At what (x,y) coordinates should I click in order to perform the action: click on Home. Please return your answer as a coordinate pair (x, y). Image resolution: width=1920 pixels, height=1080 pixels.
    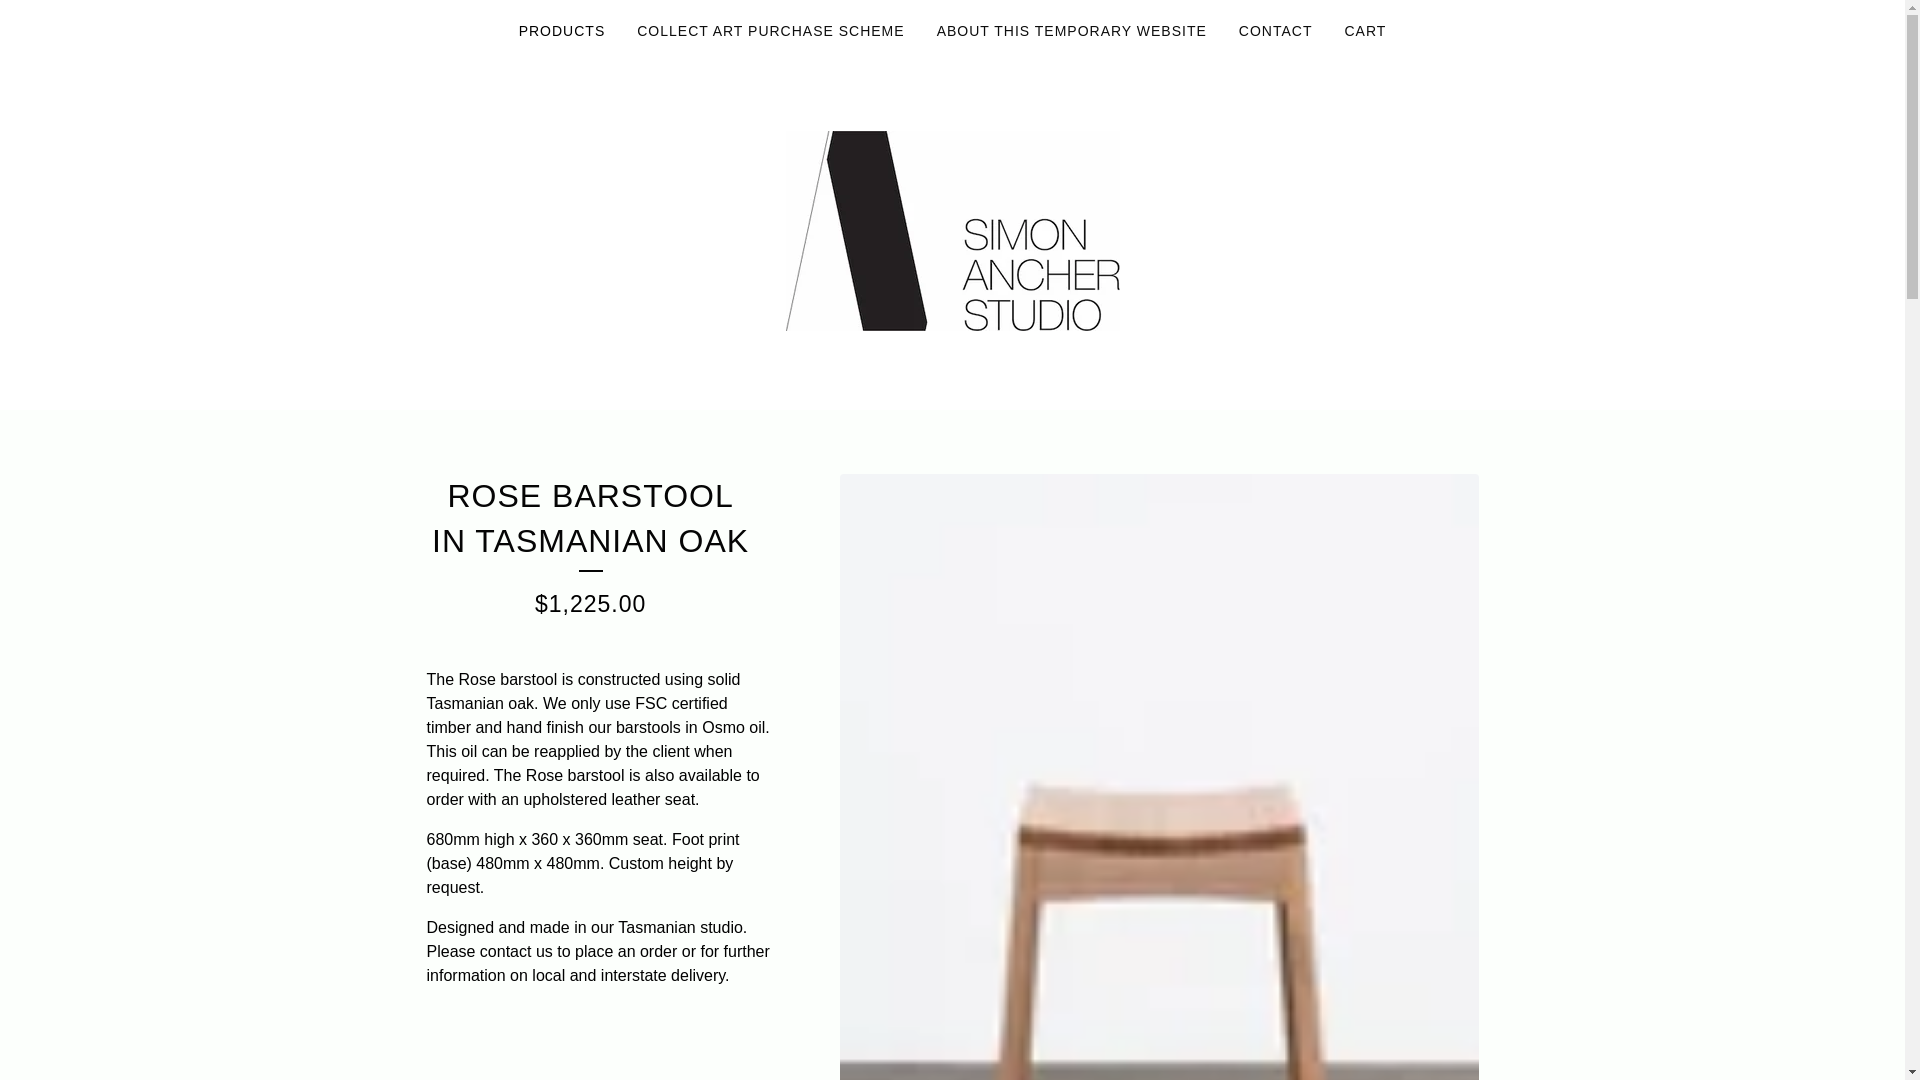
    Looking at the image, I should click on (952, 230).